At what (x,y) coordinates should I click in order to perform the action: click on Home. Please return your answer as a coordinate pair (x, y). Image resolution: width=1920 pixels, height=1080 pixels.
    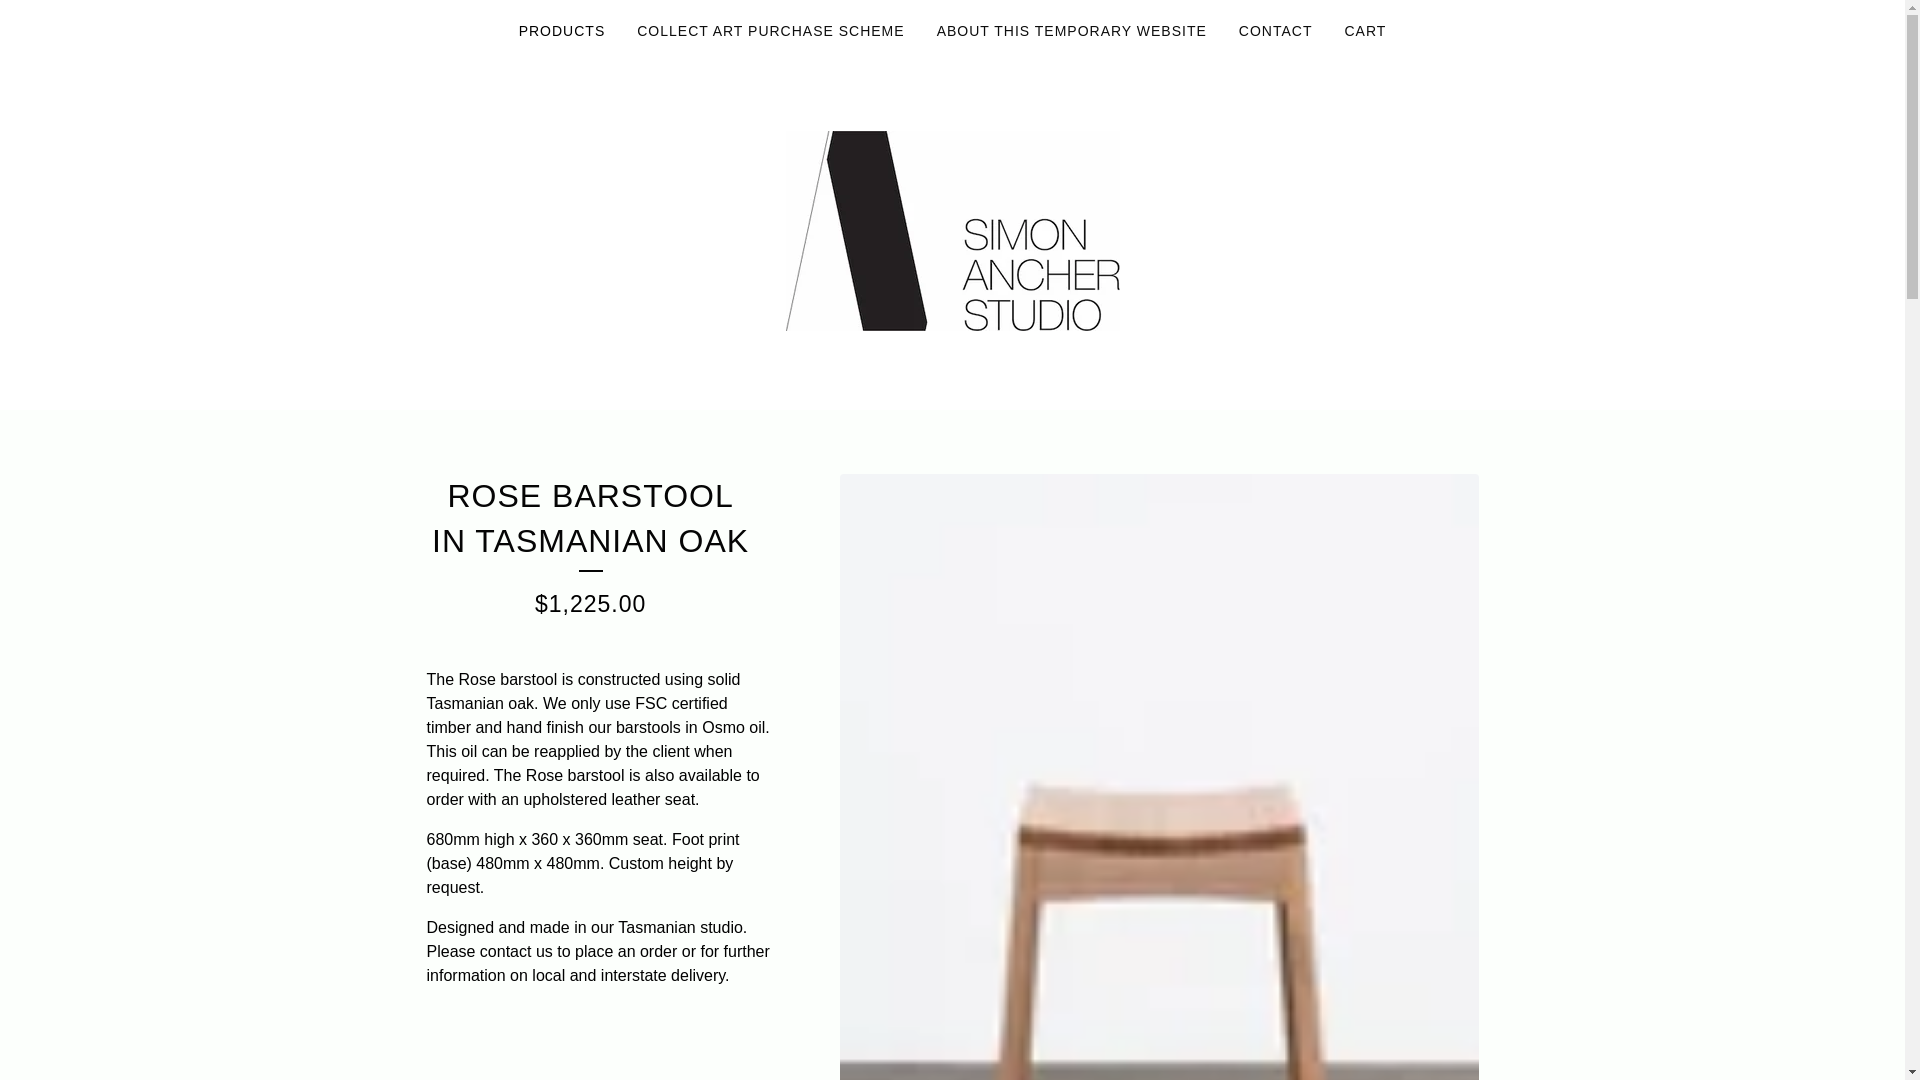
    Looking at the image, I should click on (952, 230).